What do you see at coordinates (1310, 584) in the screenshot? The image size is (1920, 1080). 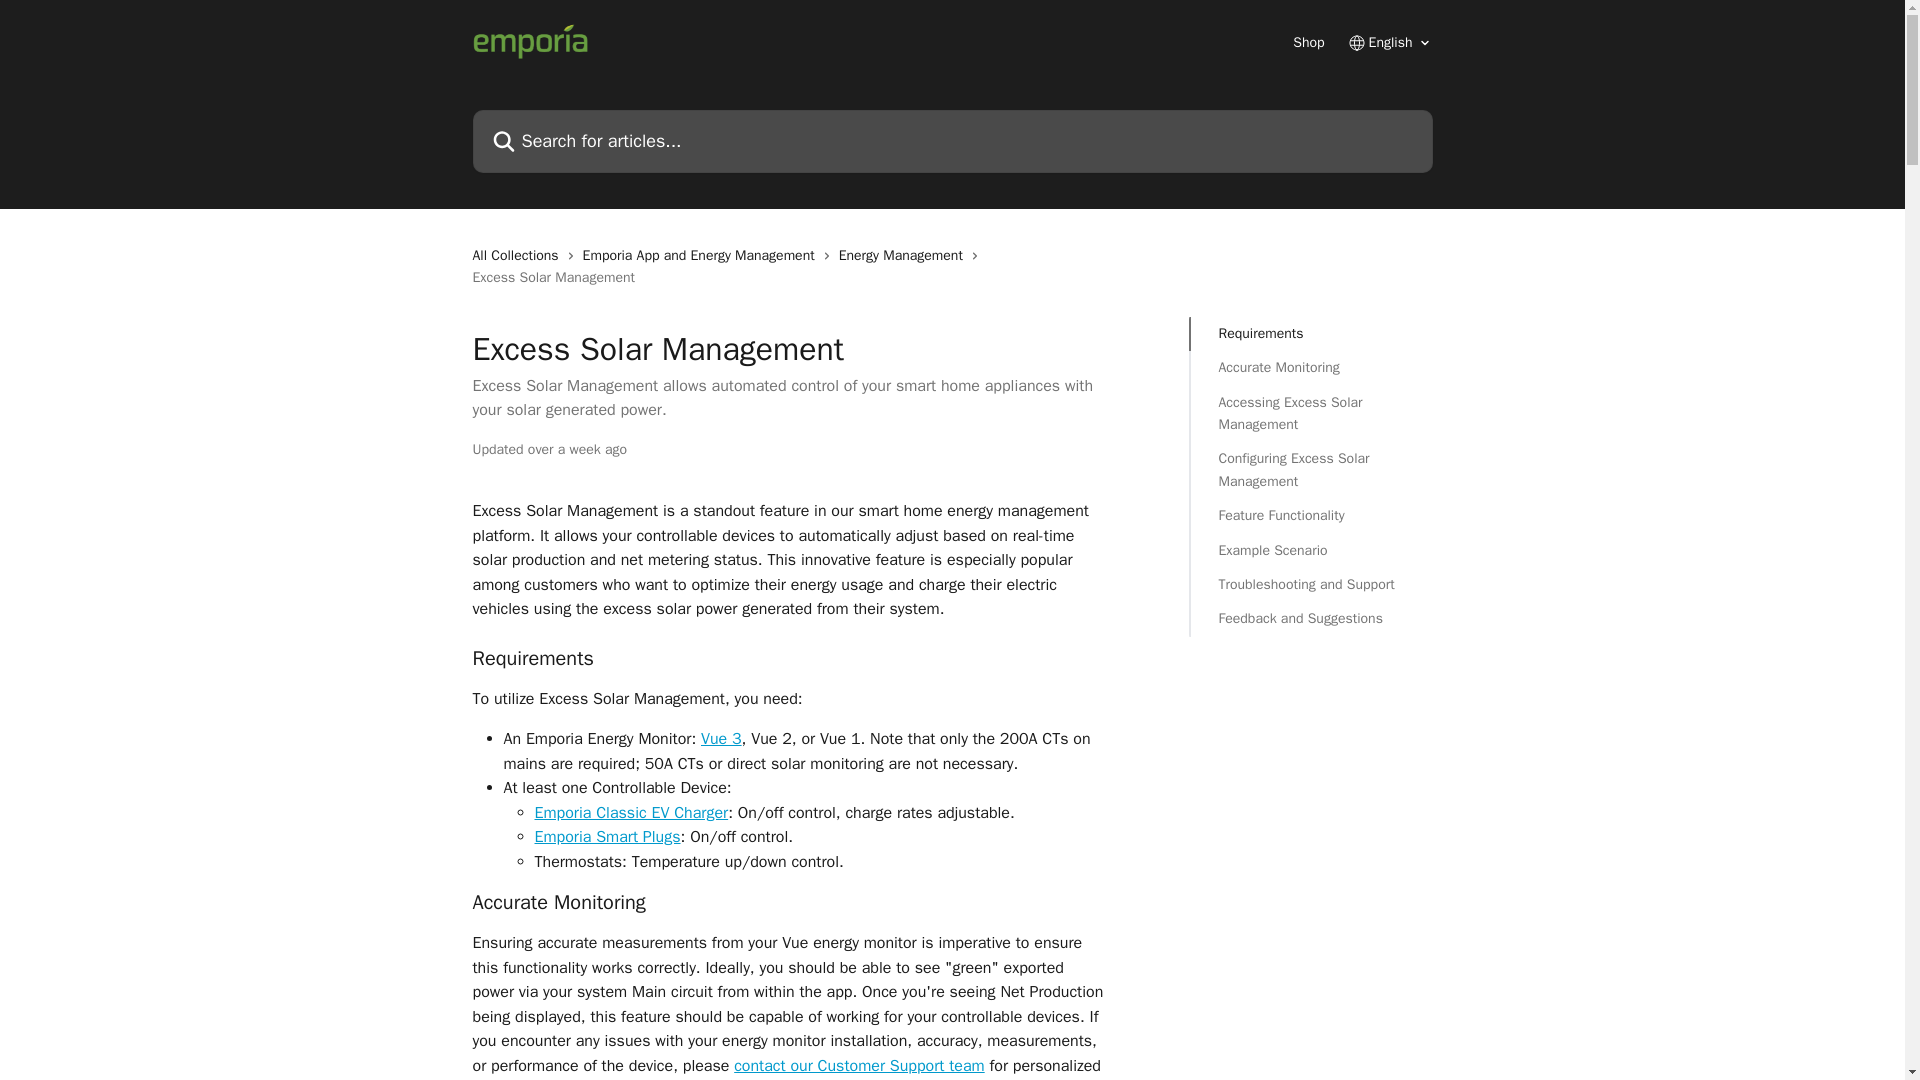 I see `Troubleshooting and Support` at bounding box center [1310, 584].